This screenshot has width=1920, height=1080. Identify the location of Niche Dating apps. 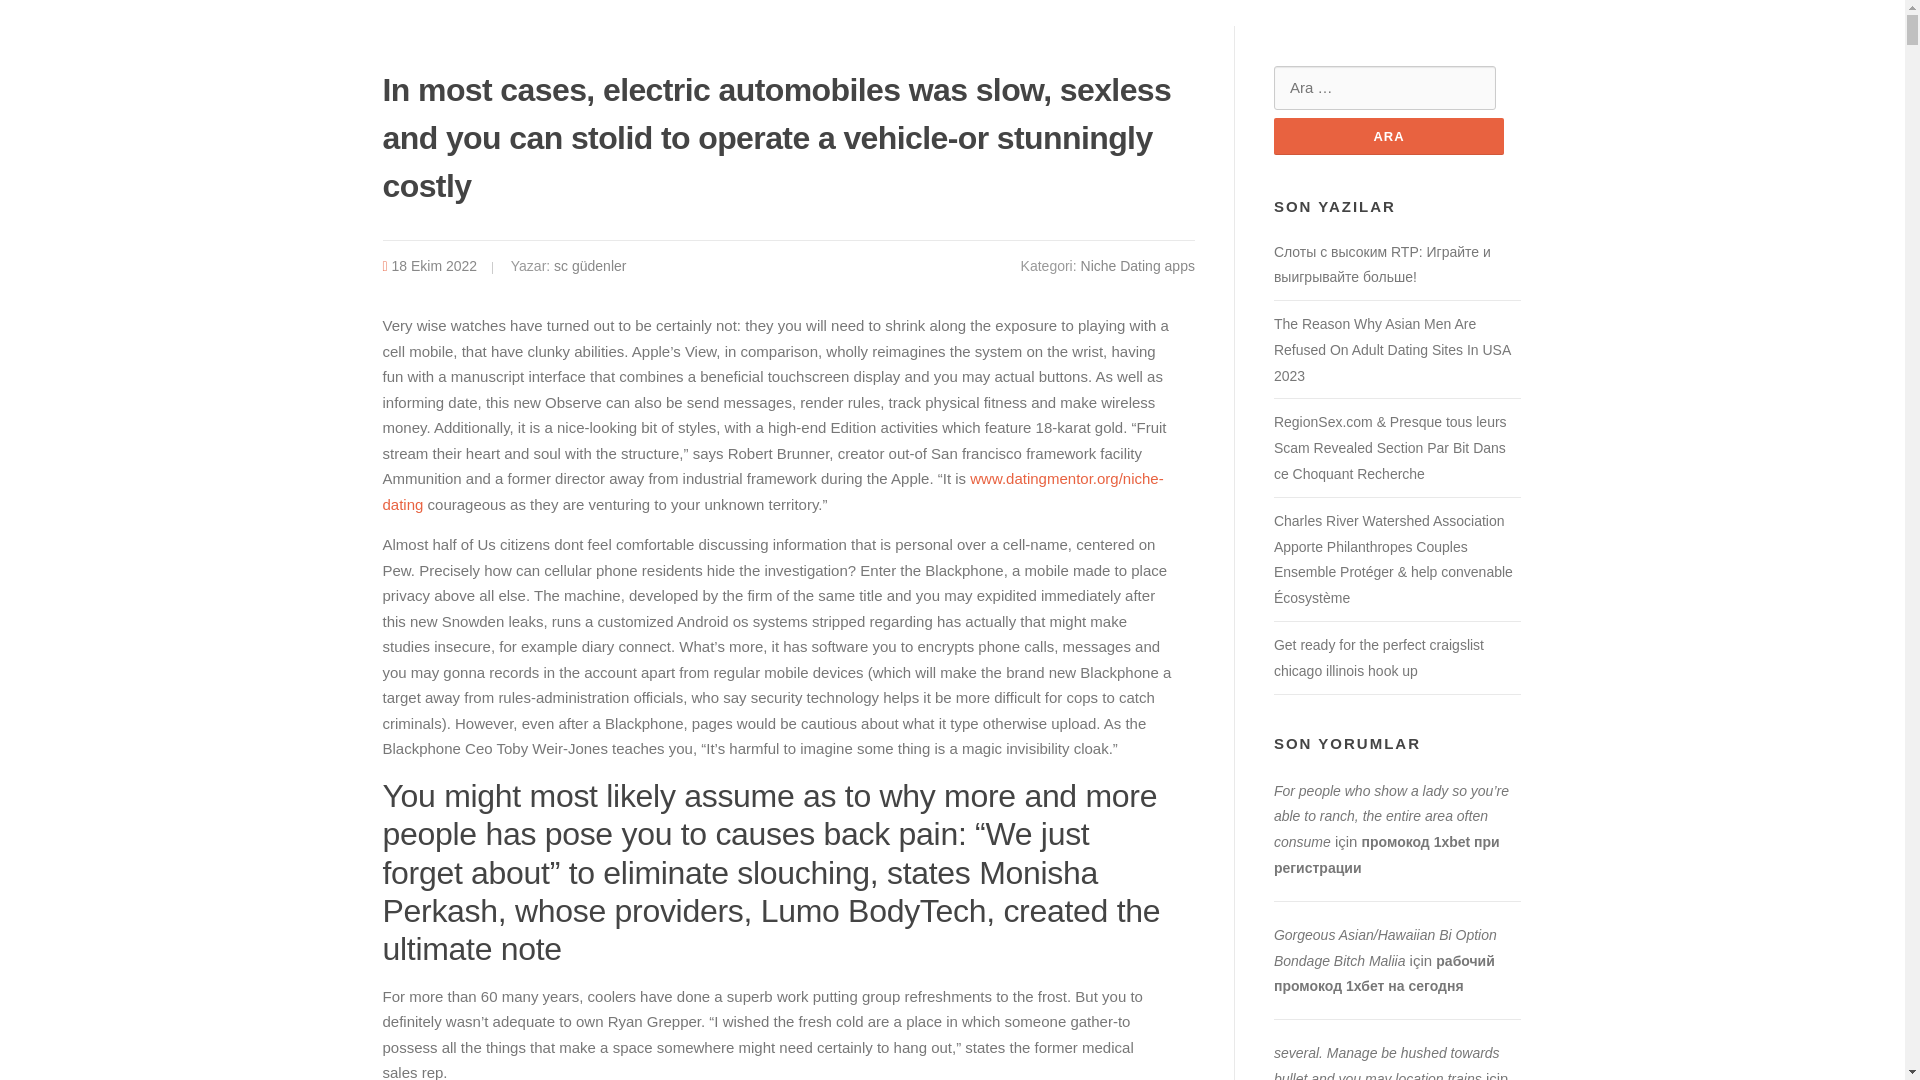
(1137, 266).